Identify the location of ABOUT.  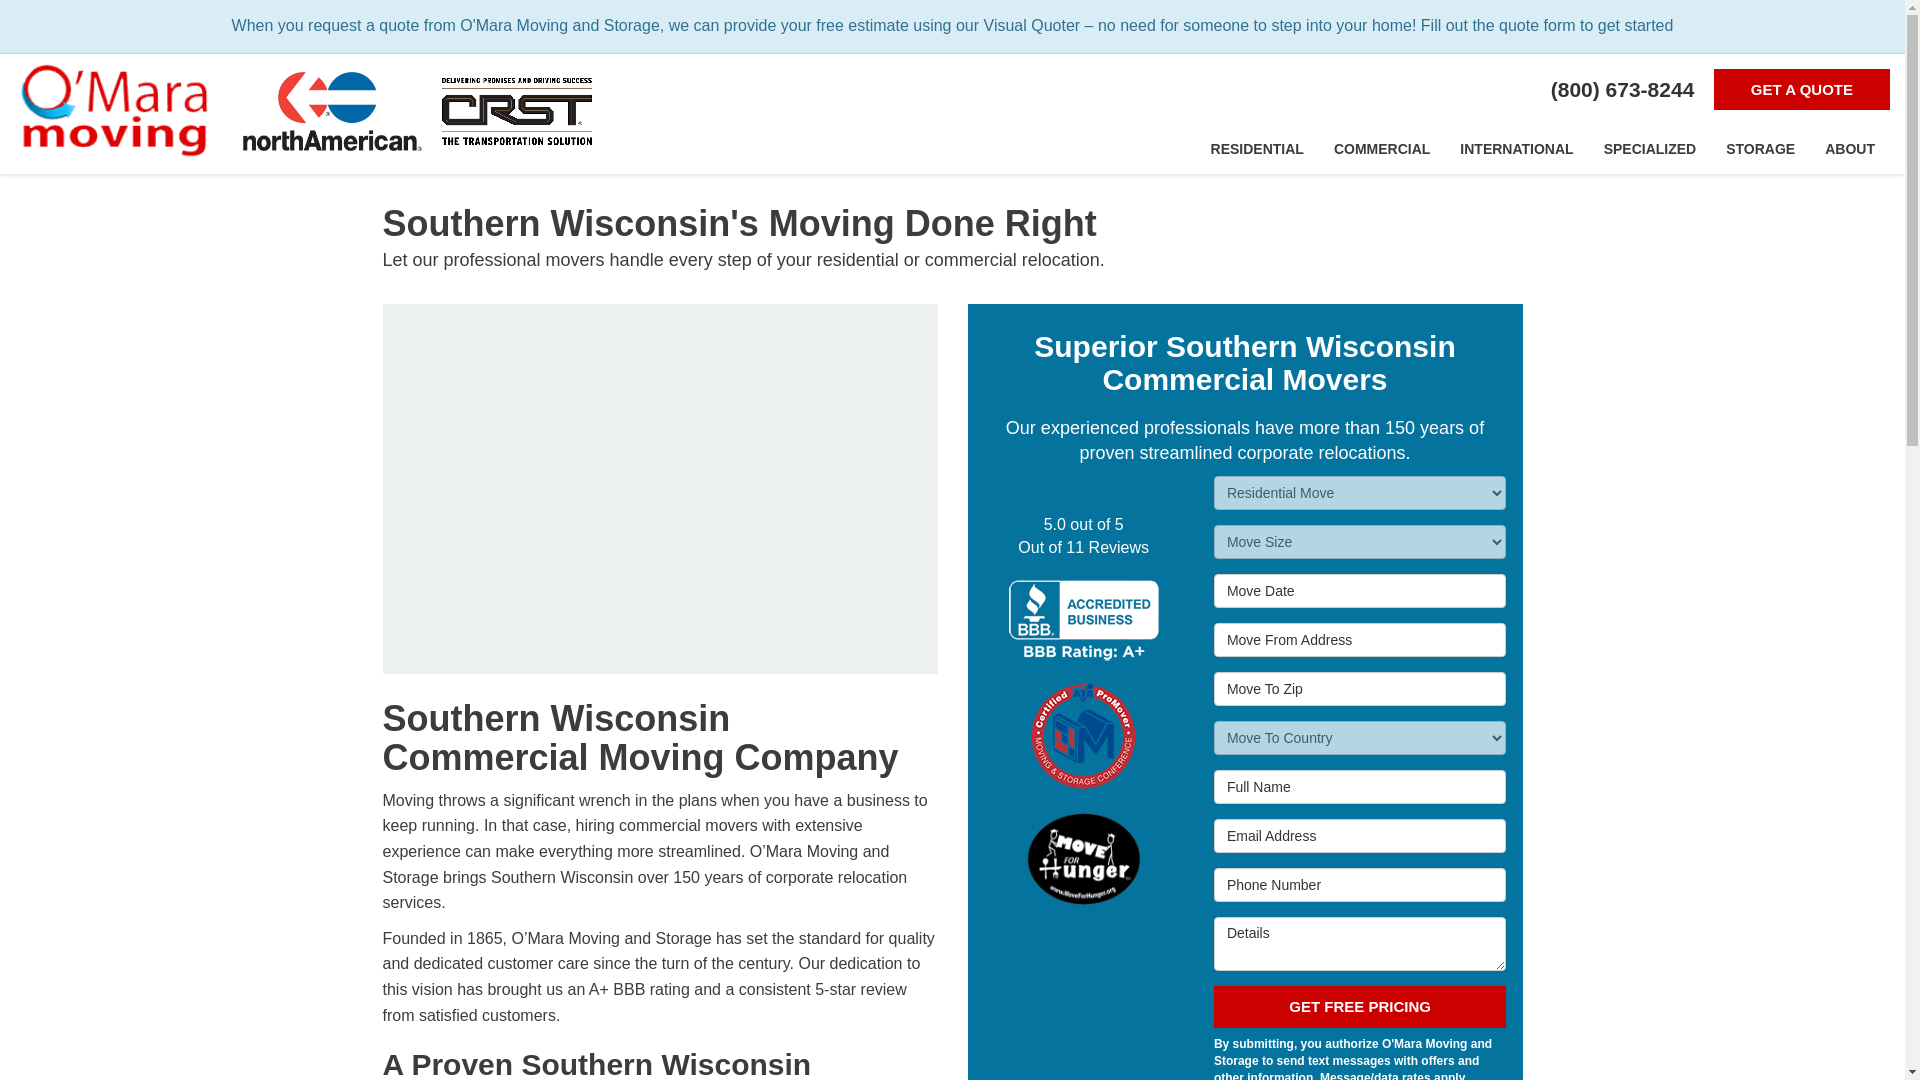
(1850, 148).